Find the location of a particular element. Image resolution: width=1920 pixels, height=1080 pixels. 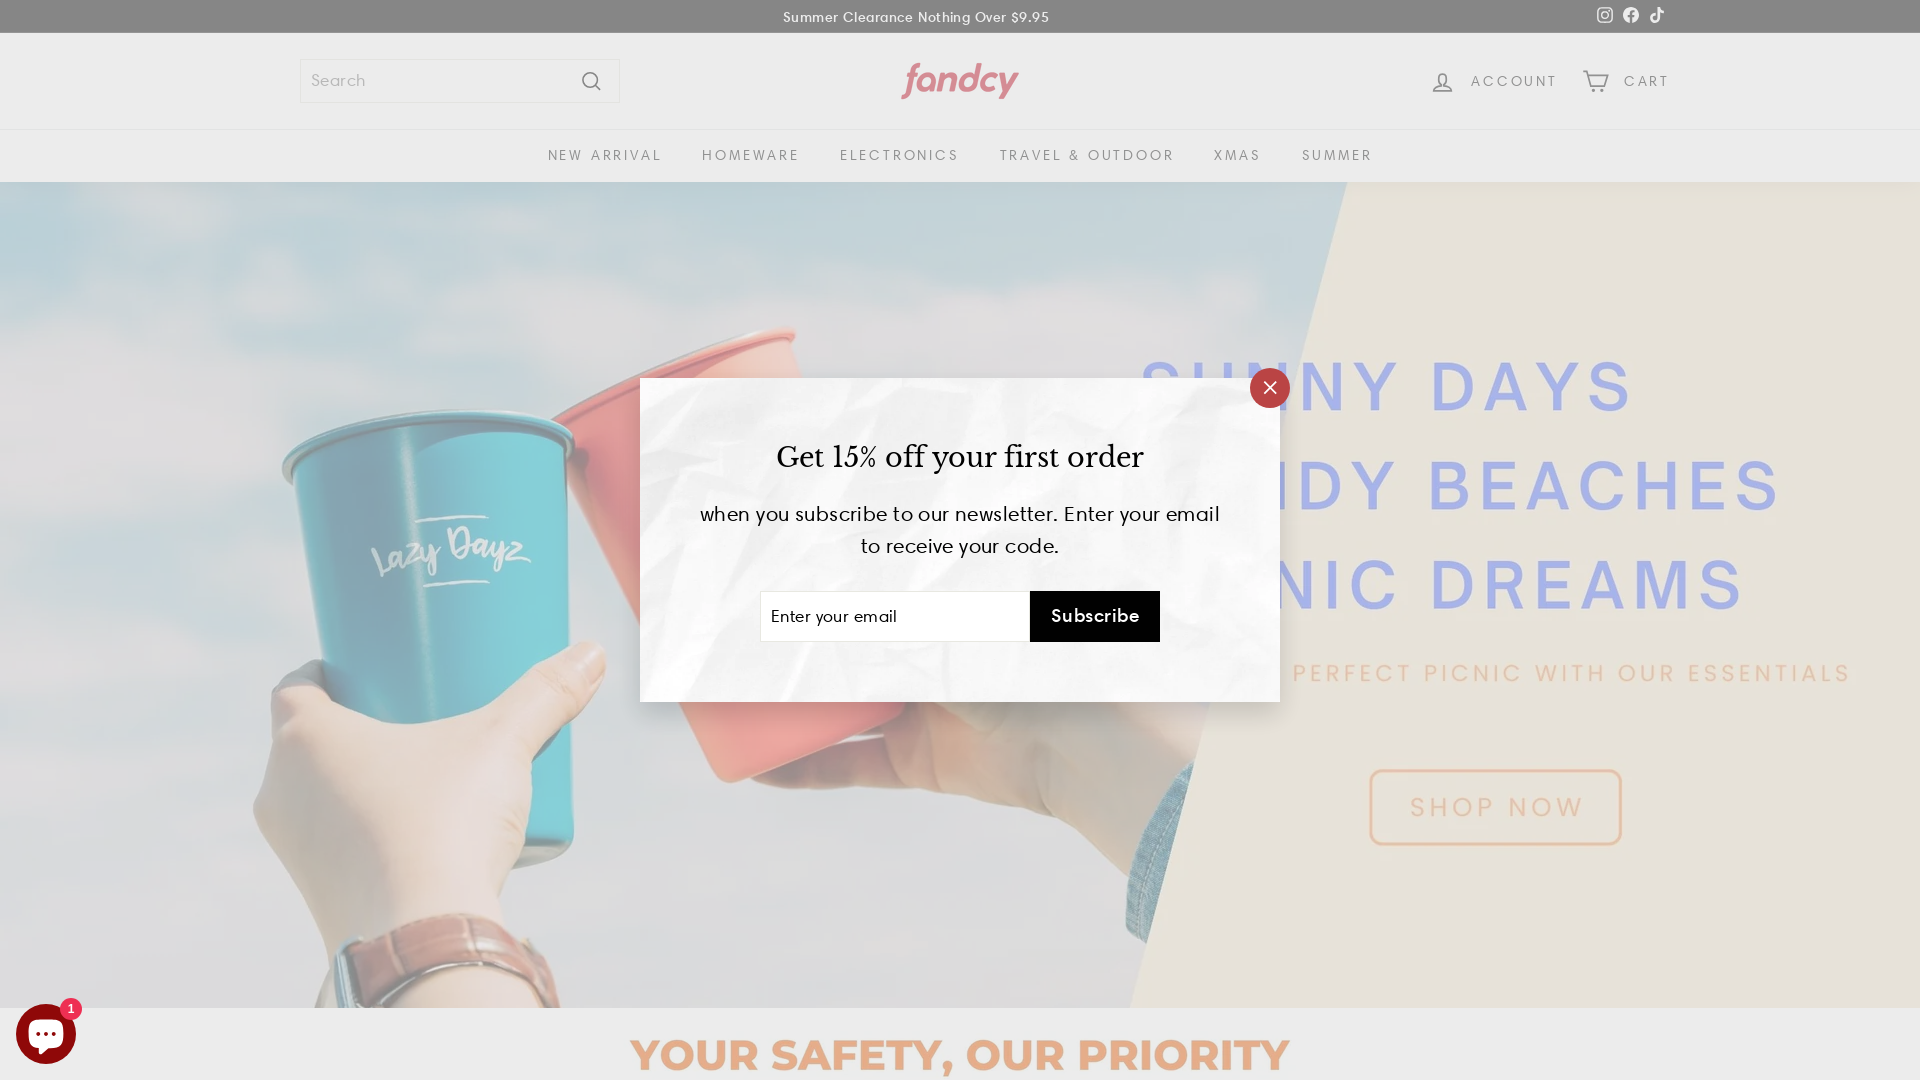

ACCOUNT is located at coordinates (1494, 82).